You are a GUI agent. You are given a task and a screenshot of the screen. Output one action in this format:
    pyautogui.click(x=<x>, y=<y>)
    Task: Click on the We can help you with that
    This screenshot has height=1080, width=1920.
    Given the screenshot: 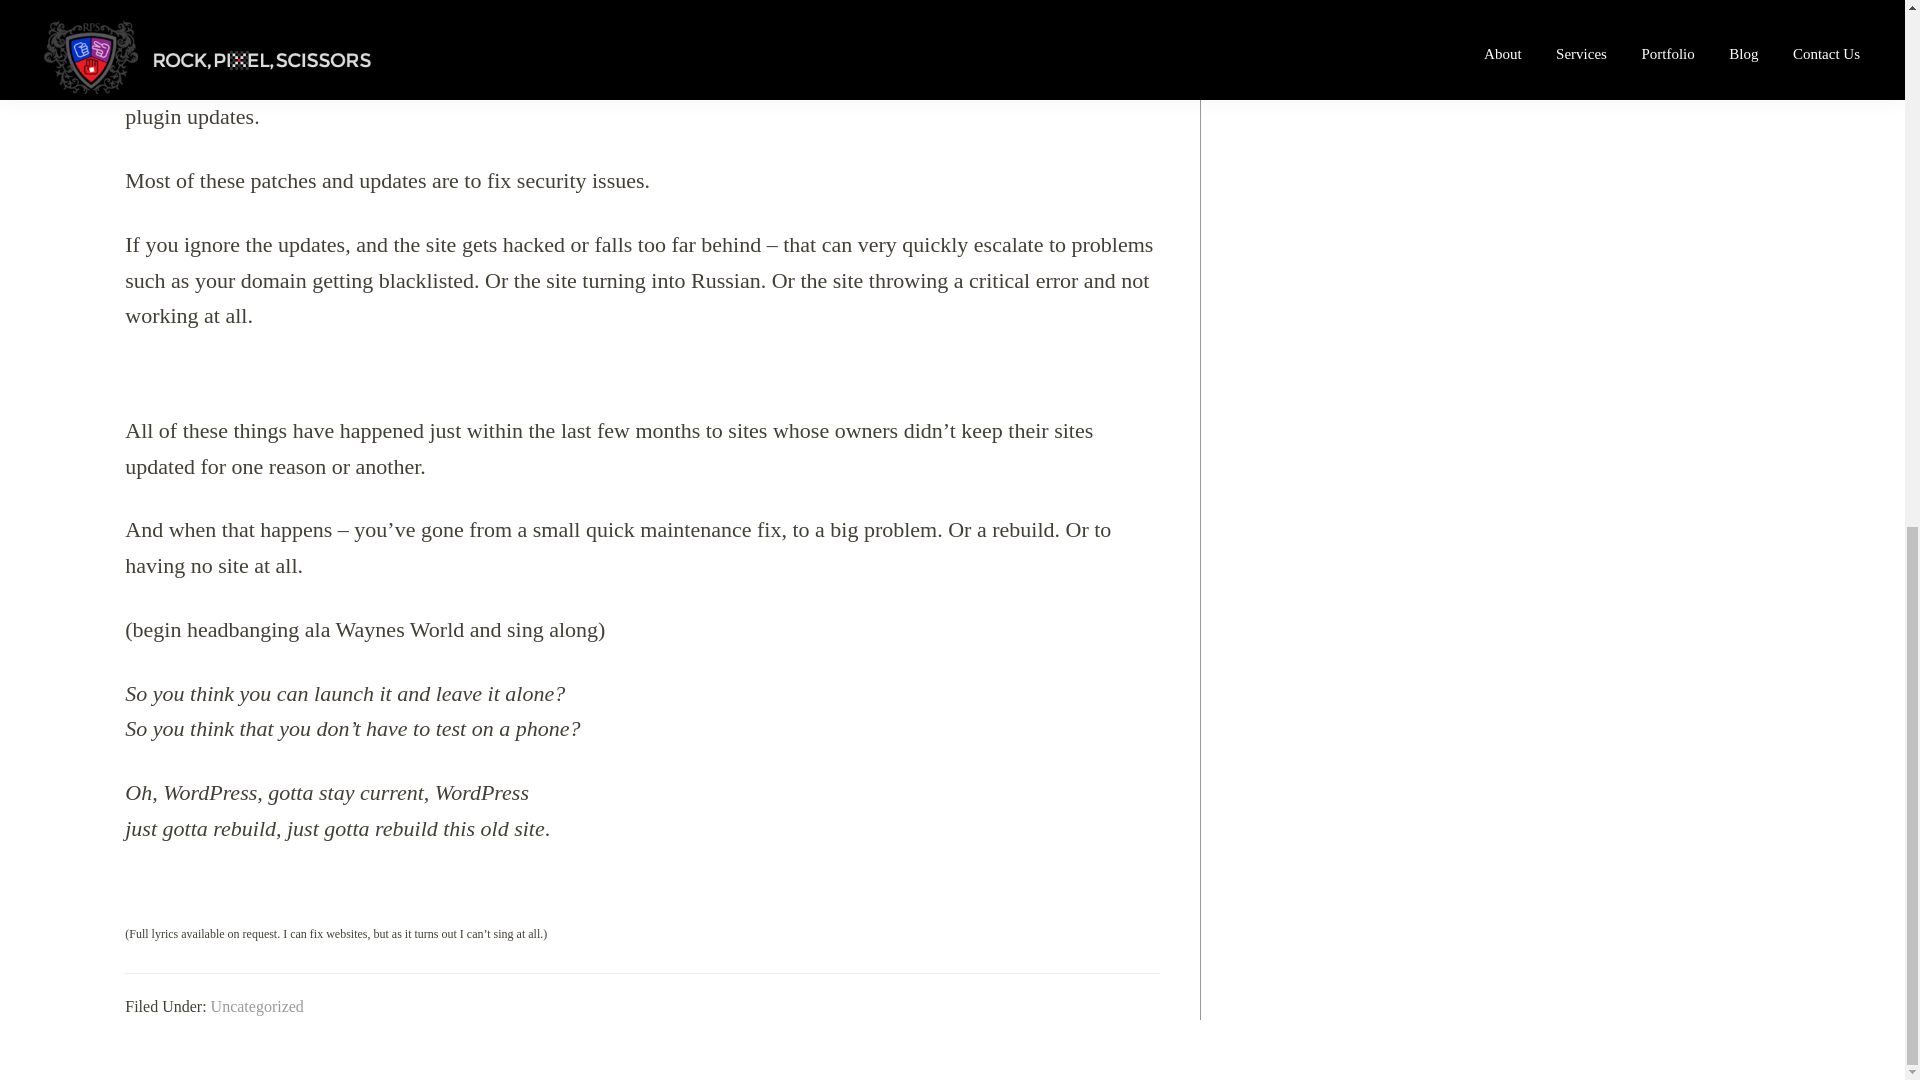 What is the action you would take?
    pyautogui.click(x=906, y=18)
    